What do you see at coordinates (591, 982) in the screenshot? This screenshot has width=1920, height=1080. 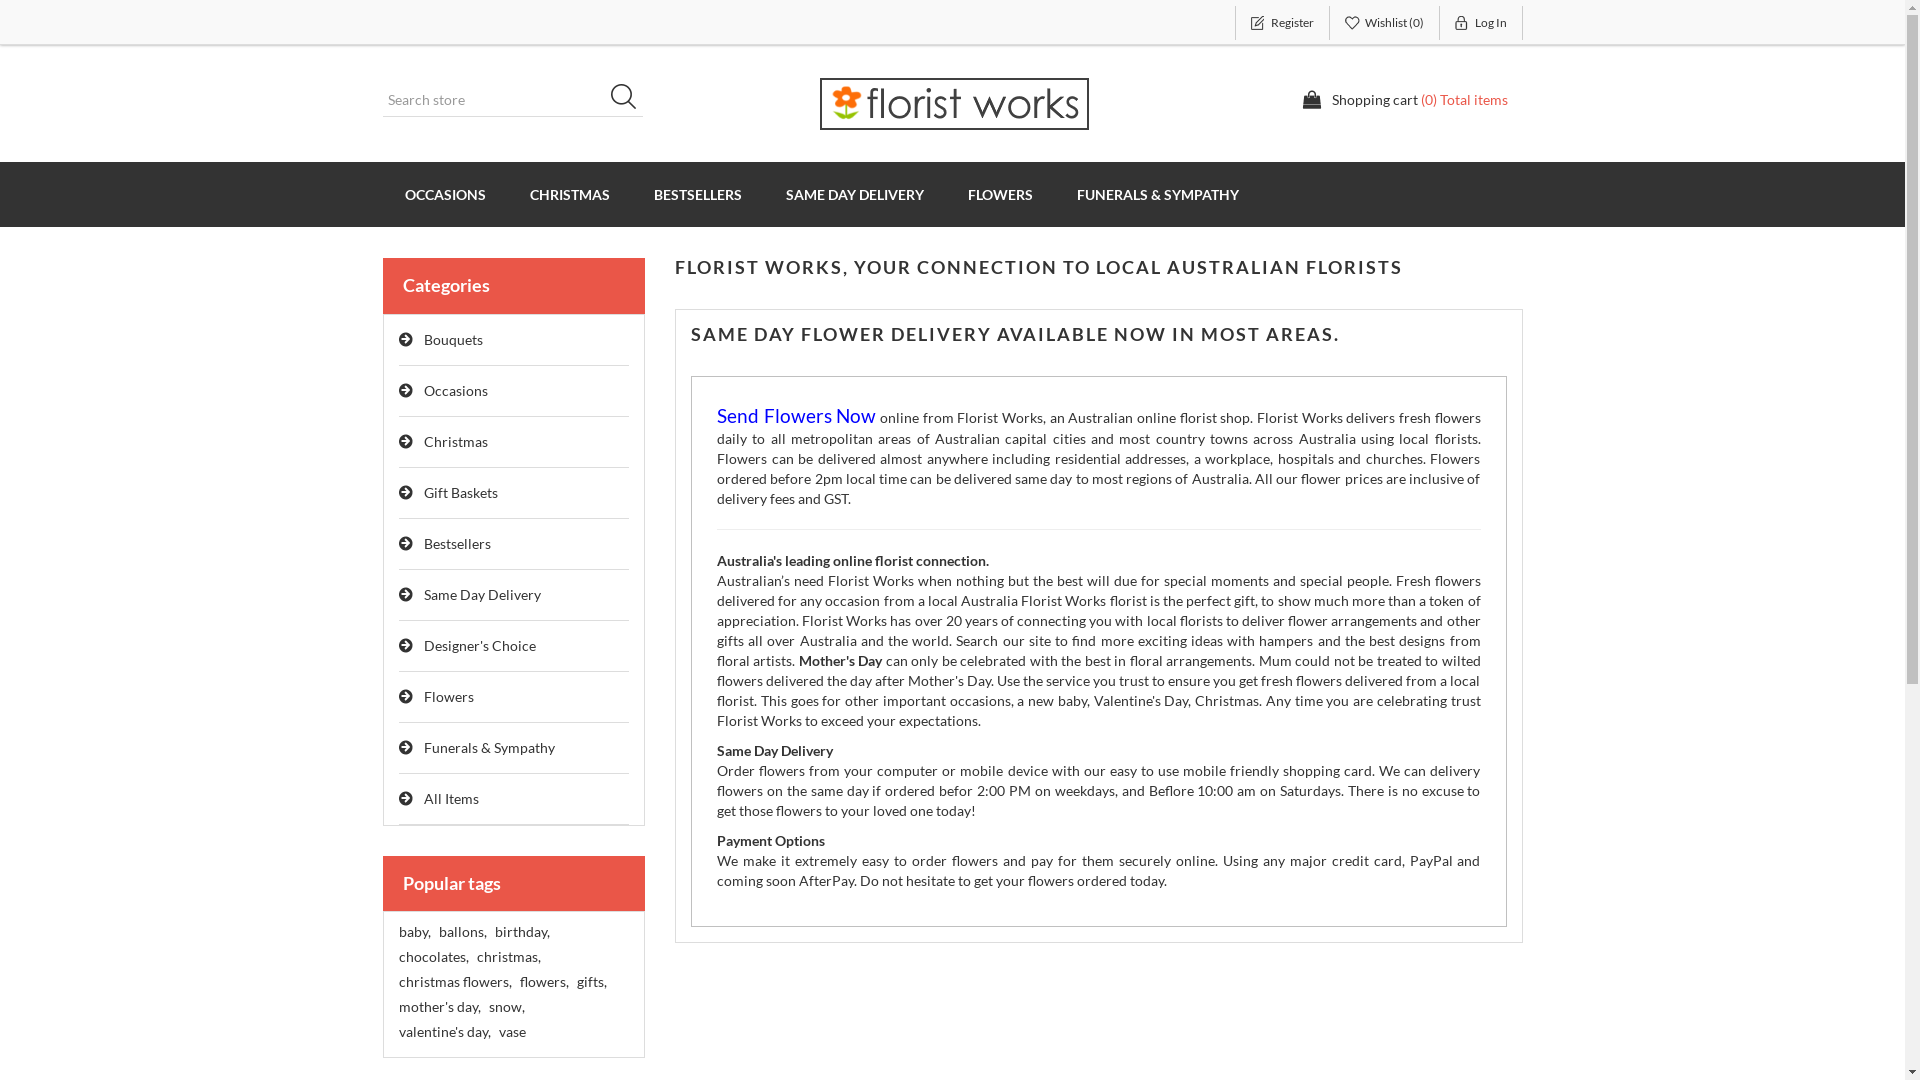 I see `gifts,` at bounding box center [591, 982].